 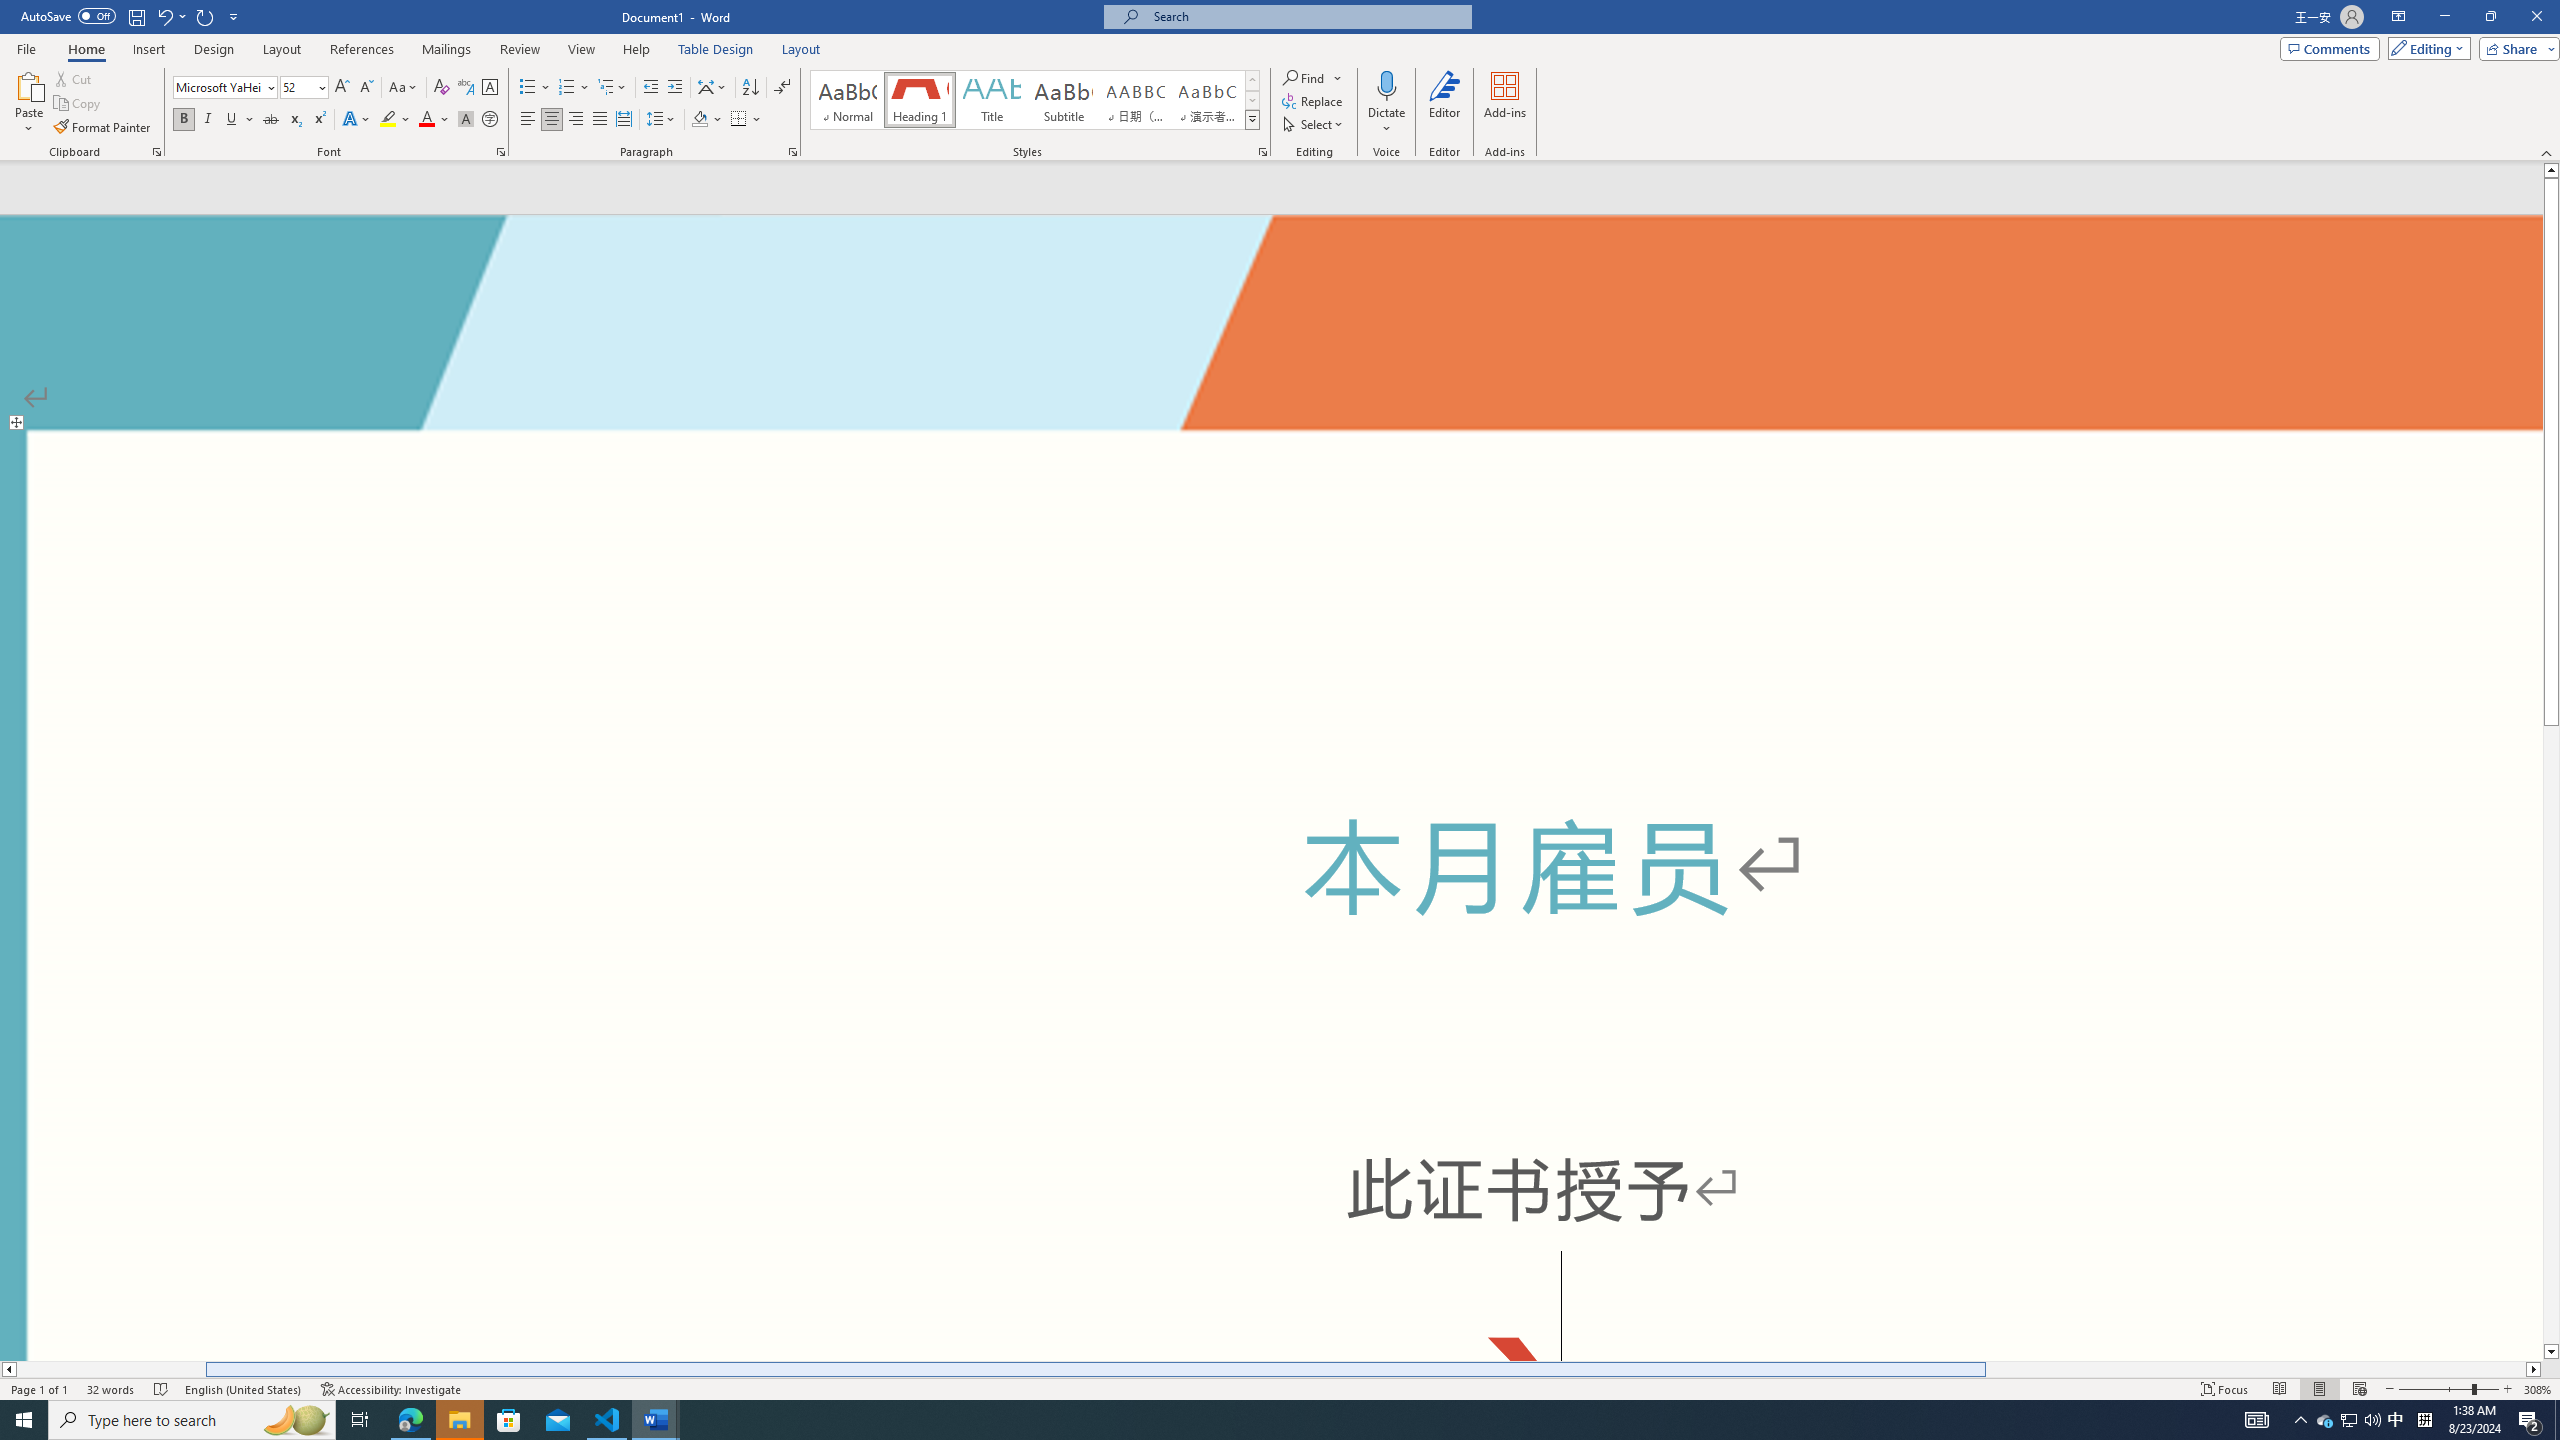 What do you see at coordinates (366, 88) in the screenshot?
I see `Shrink Font` at bounding box center [366, 88].